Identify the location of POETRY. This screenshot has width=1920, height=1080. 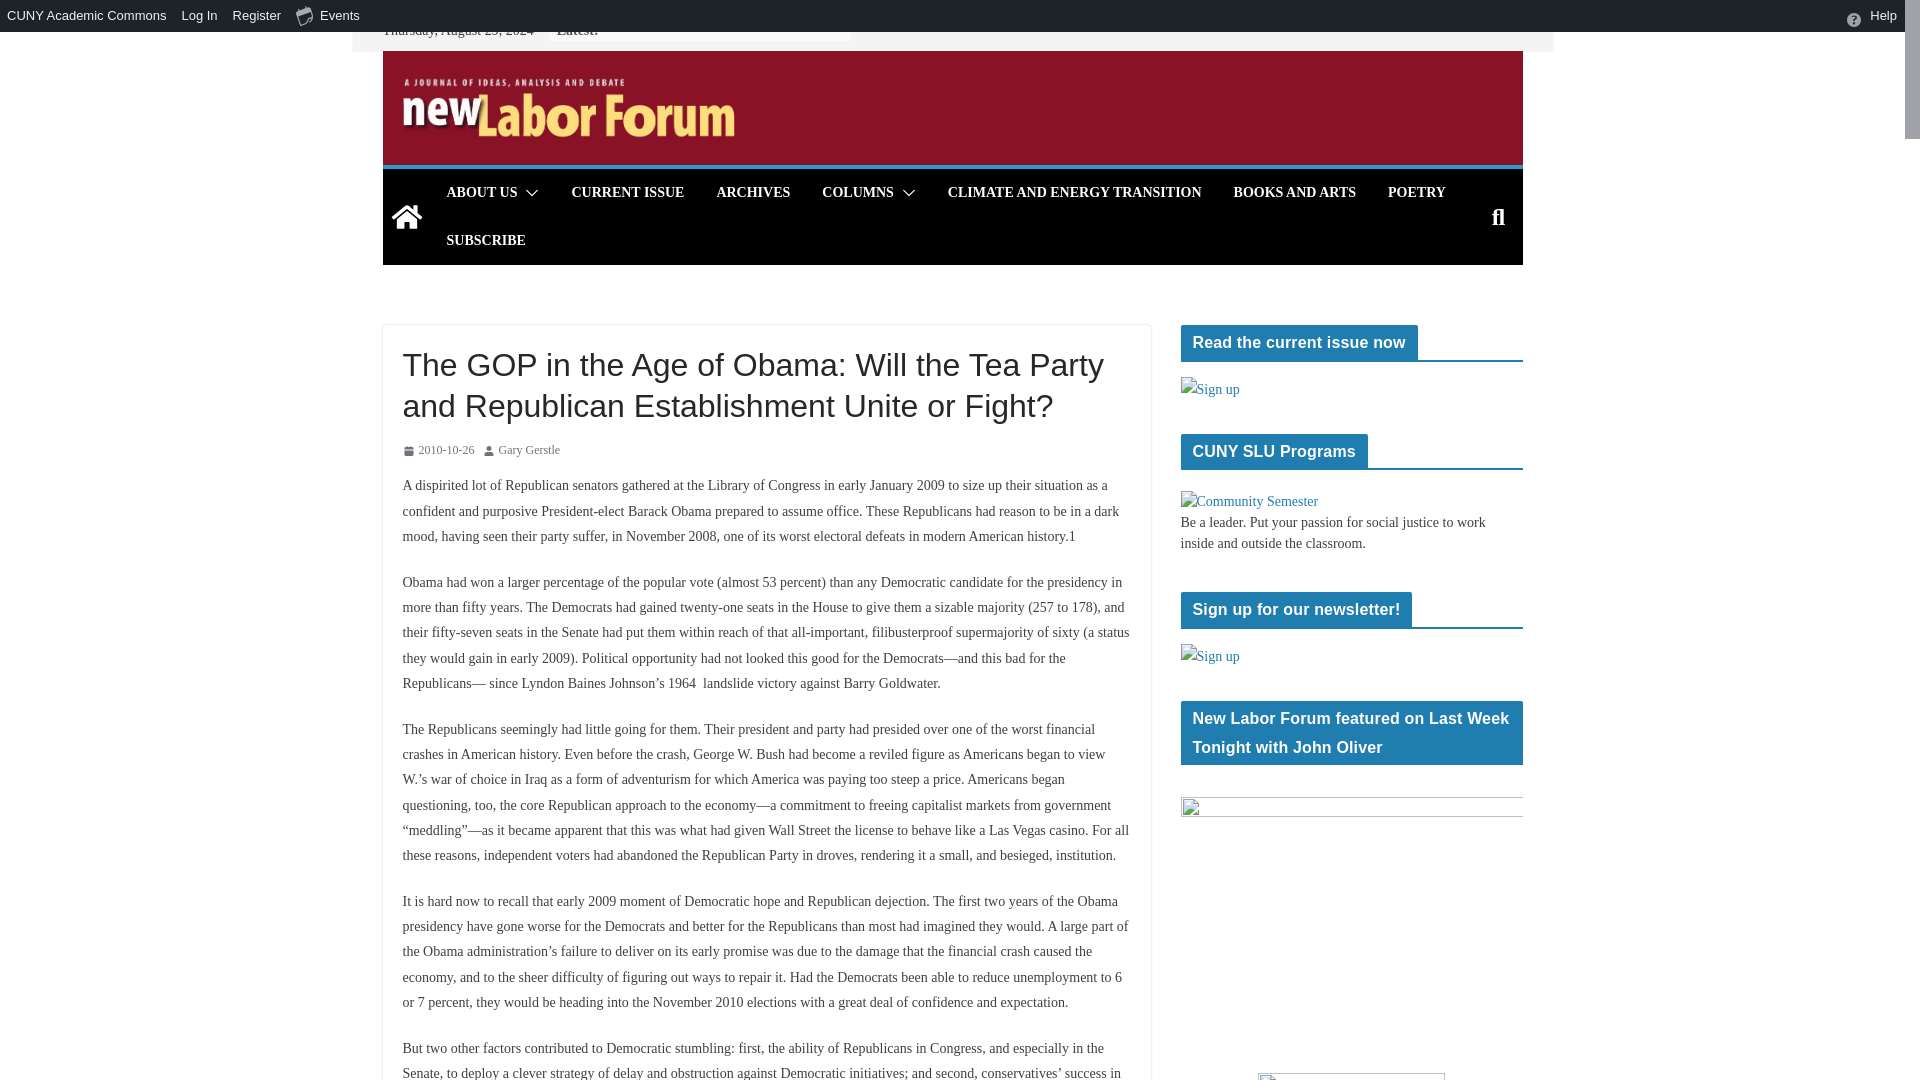
(1416, 193).